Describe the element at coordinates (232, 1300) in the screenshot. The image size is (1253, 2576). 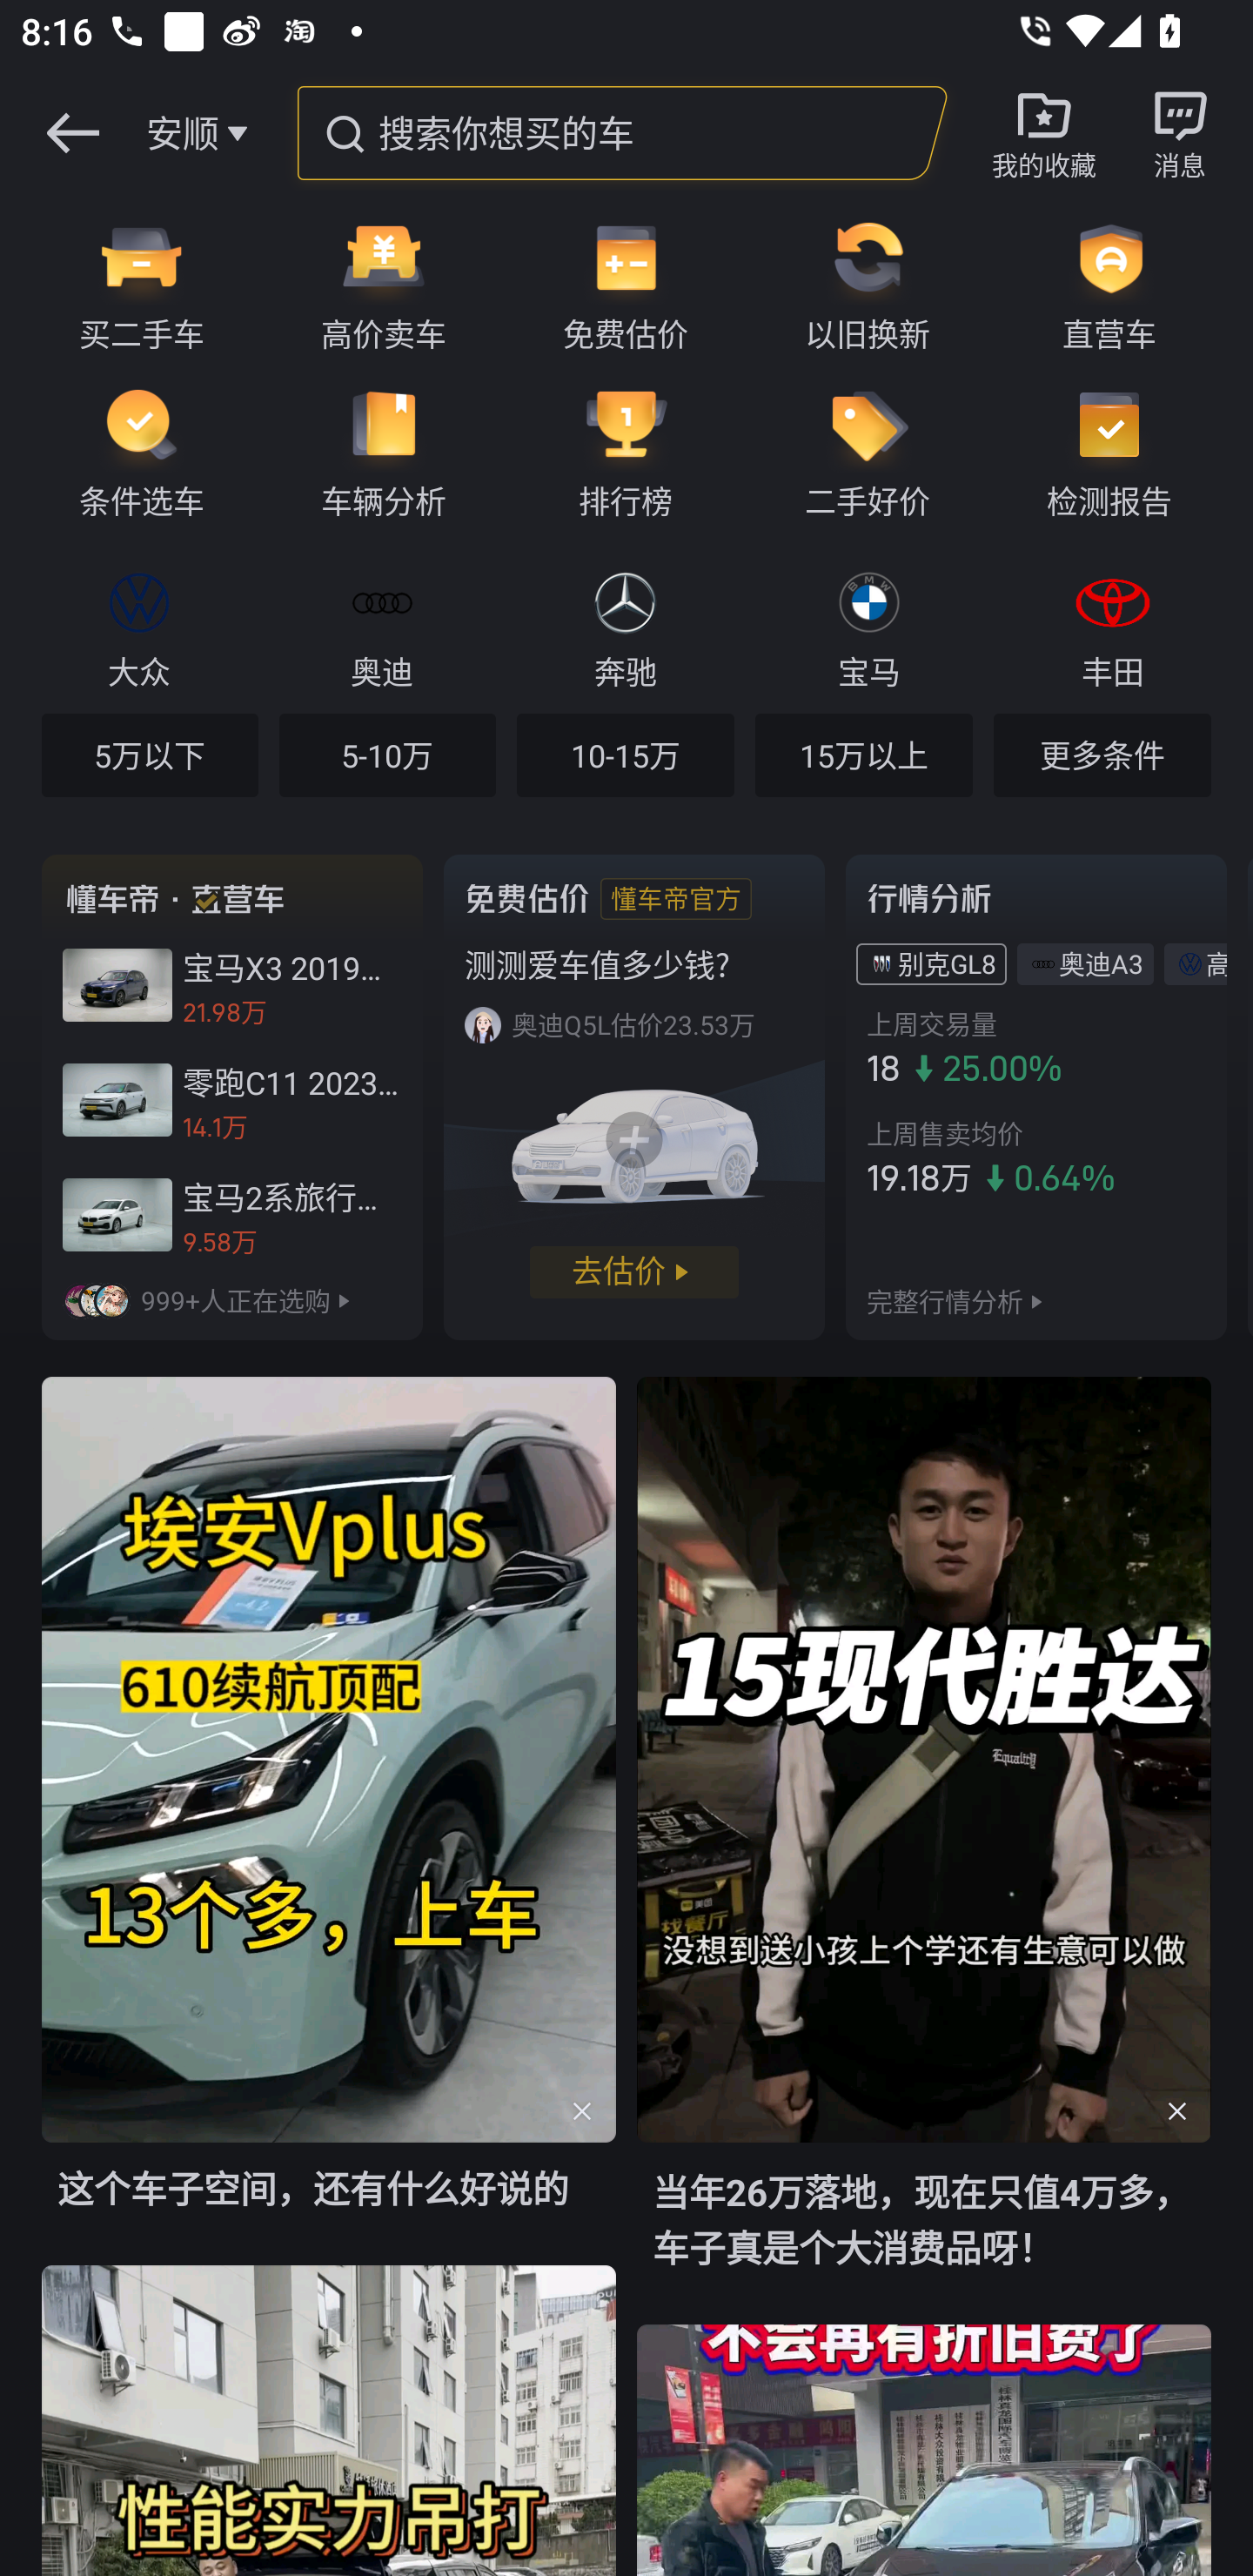
I see `999+人正在选购` at that location.